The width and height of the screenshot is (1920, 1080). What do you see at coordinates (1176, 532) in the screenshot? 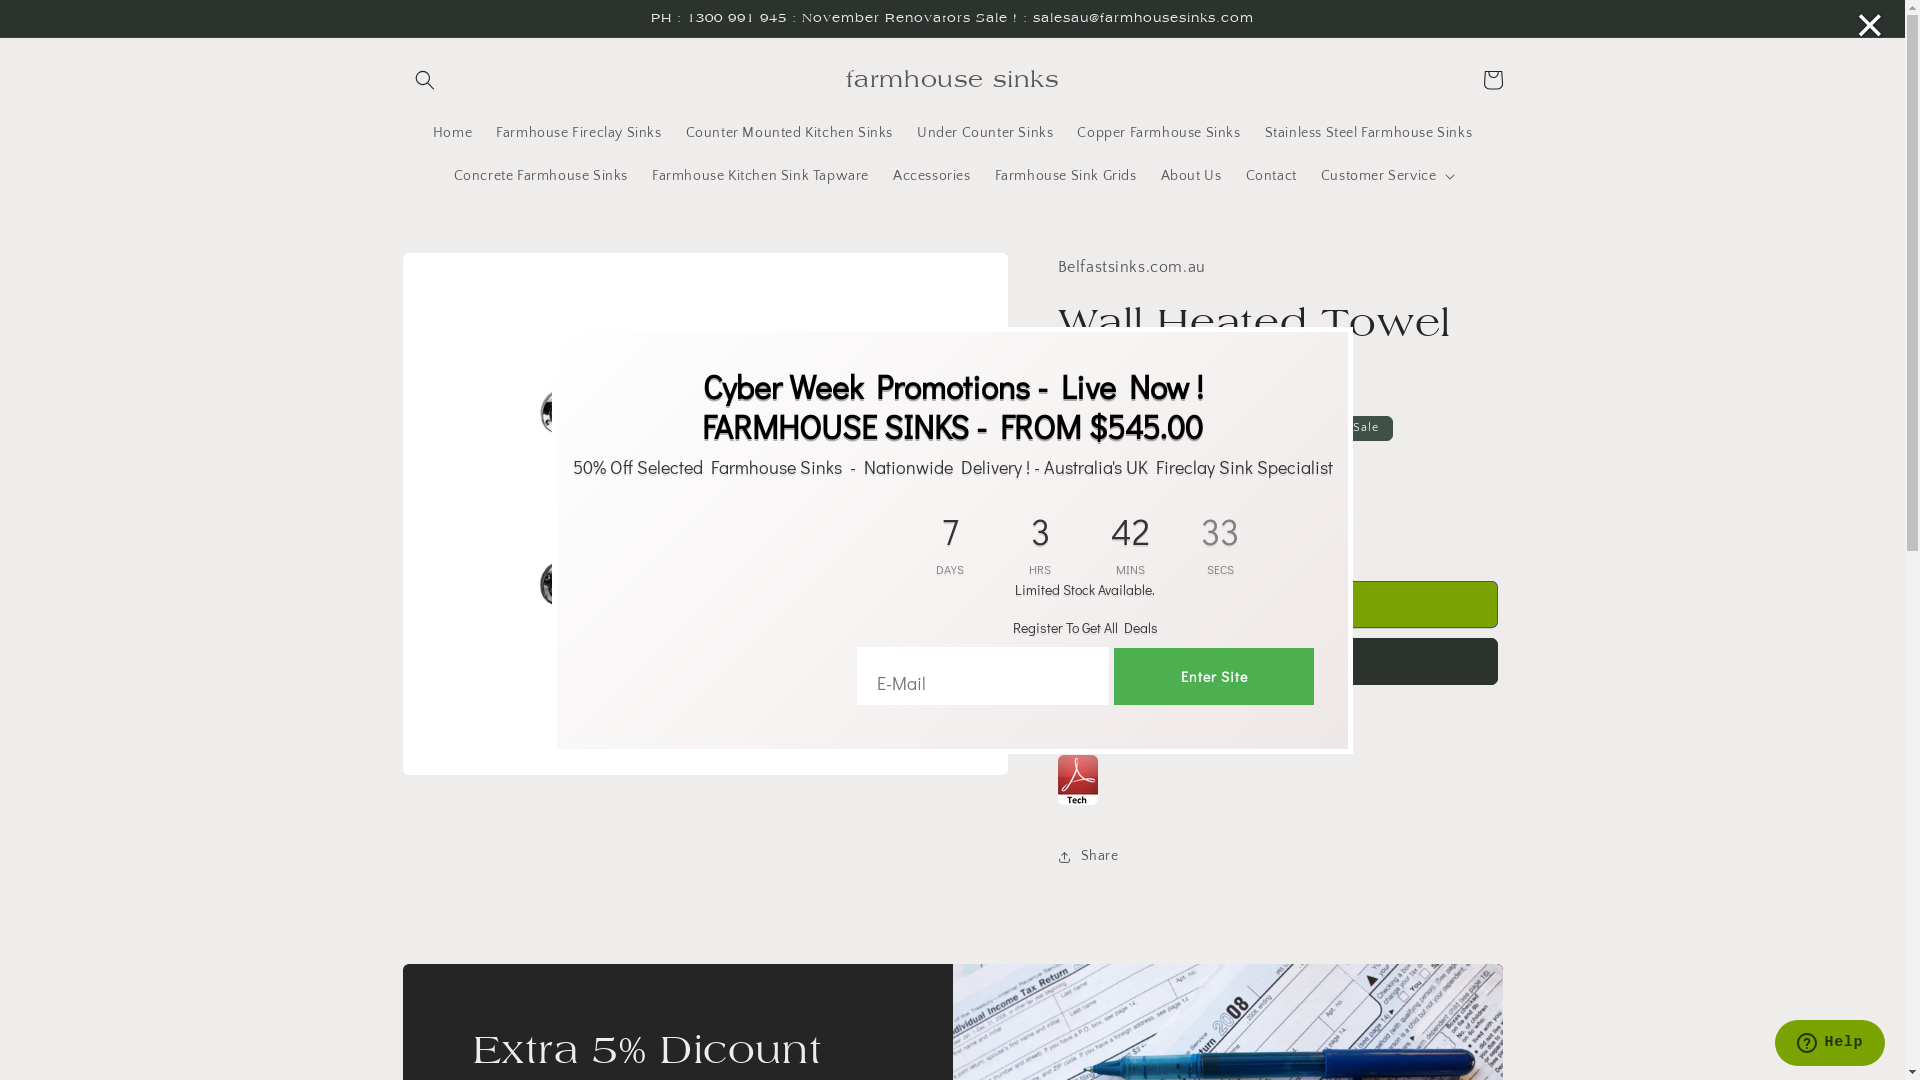
I see `Increase quantity for Wall Heated Towel Rail Rack` at bounding box center [1176, 532].